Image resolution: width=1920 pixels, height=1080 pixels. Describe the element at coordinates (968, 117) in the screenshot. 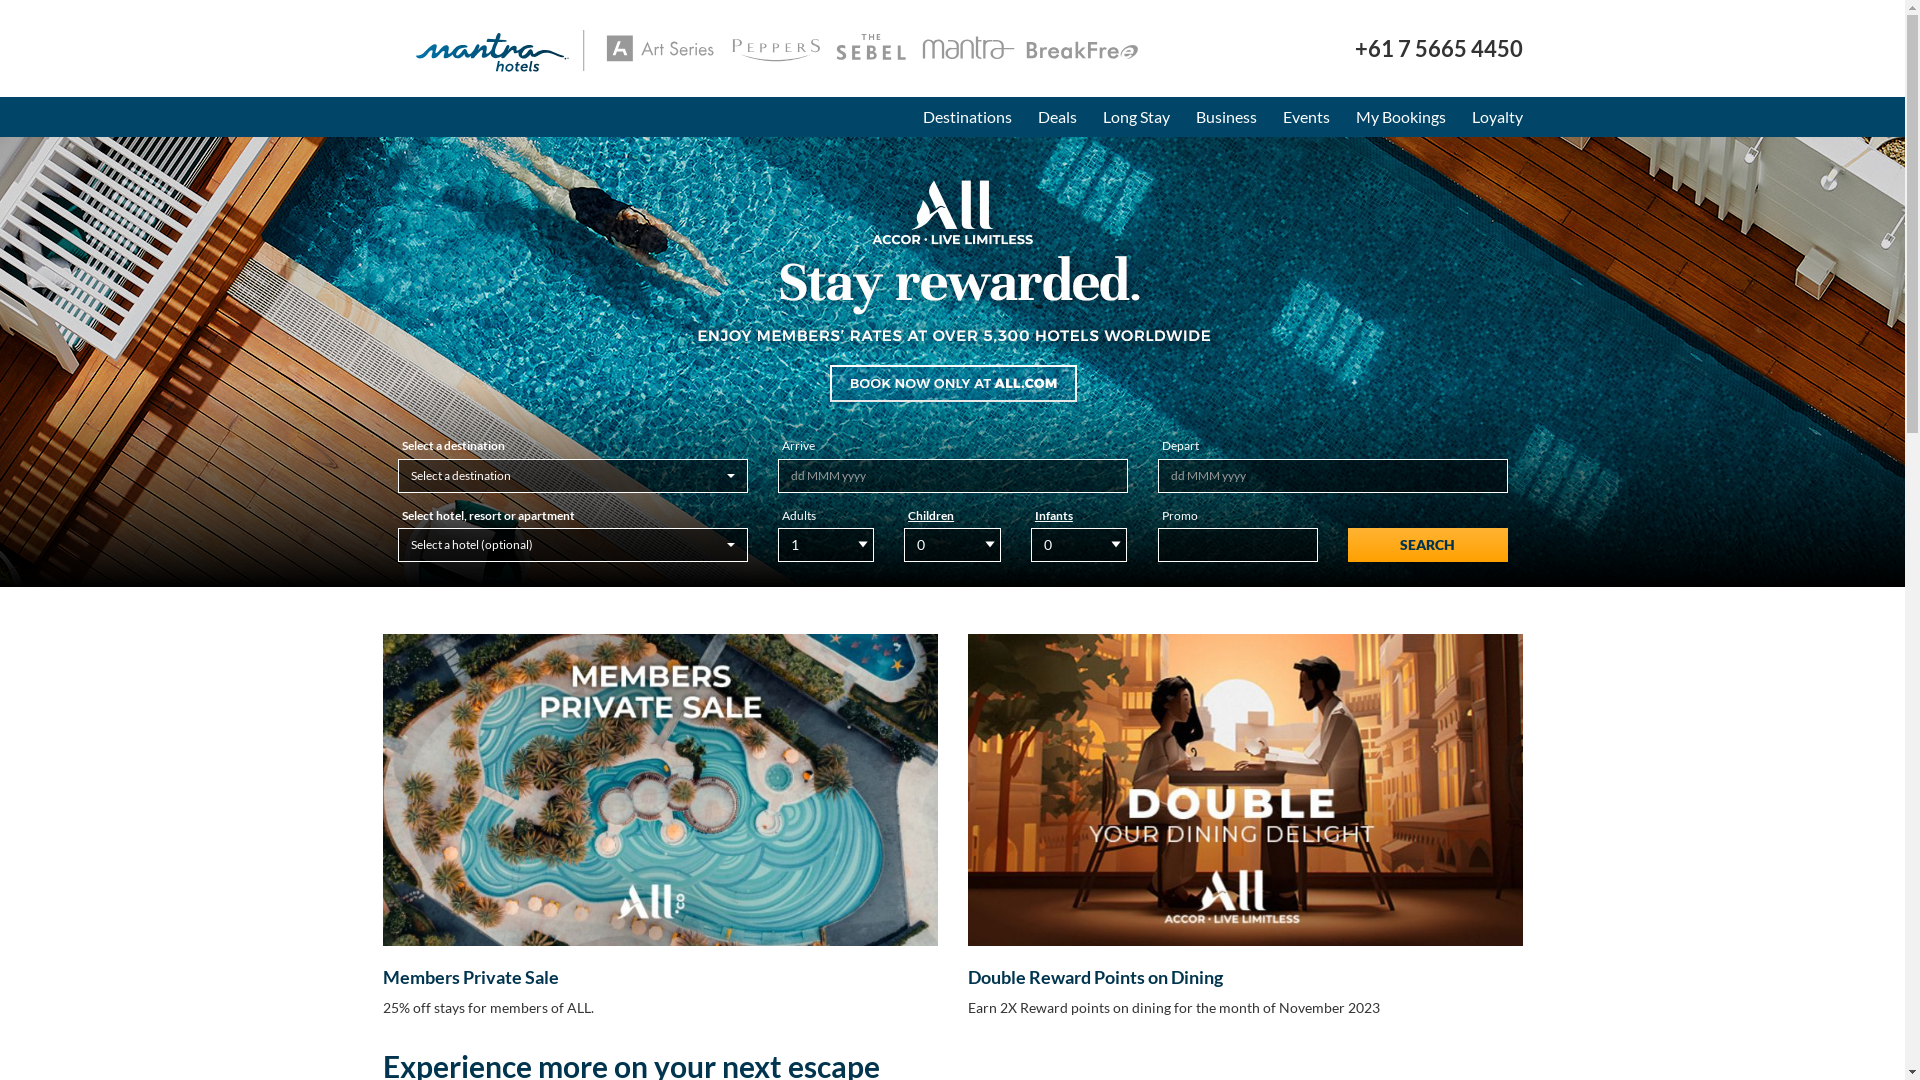

I see `Destinations` at that location.